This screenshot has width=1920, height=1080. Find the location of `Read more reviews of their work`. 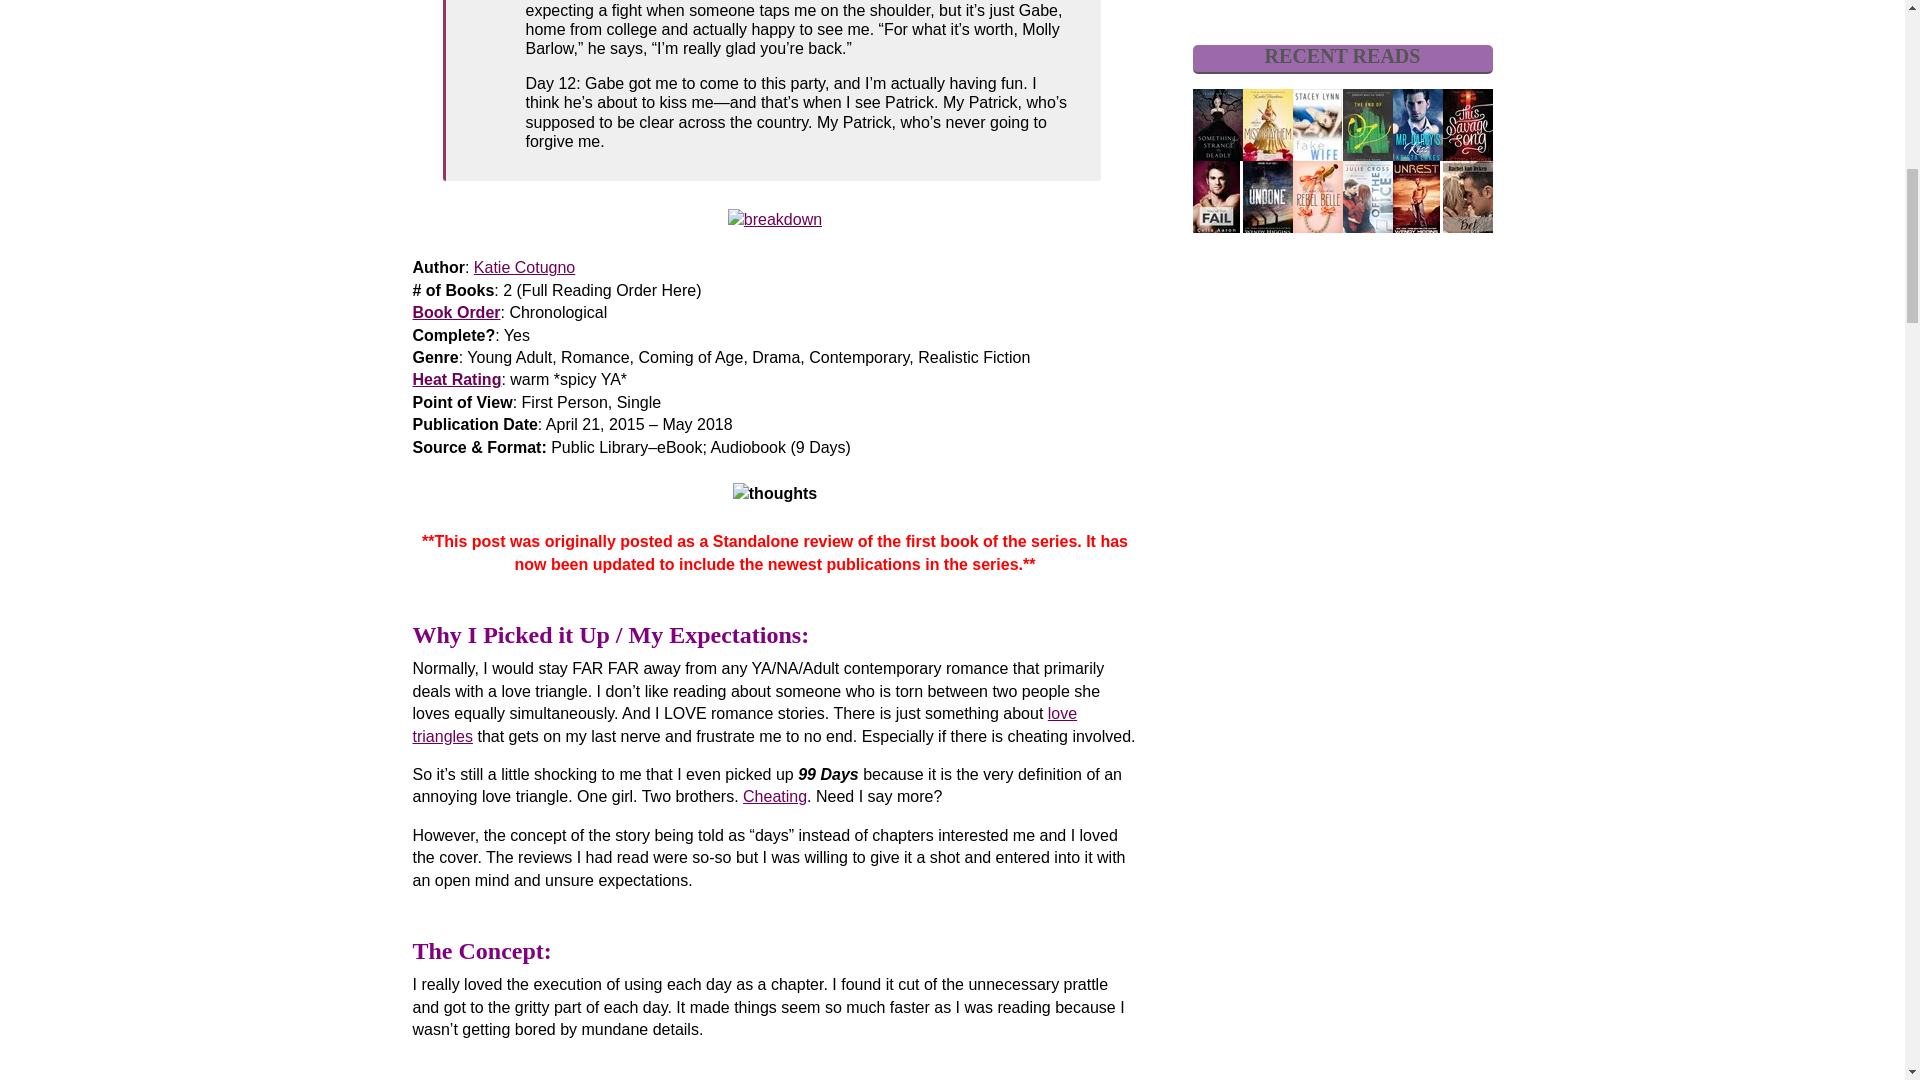

Read more reviews of their work is located at coordinates (524, 268).